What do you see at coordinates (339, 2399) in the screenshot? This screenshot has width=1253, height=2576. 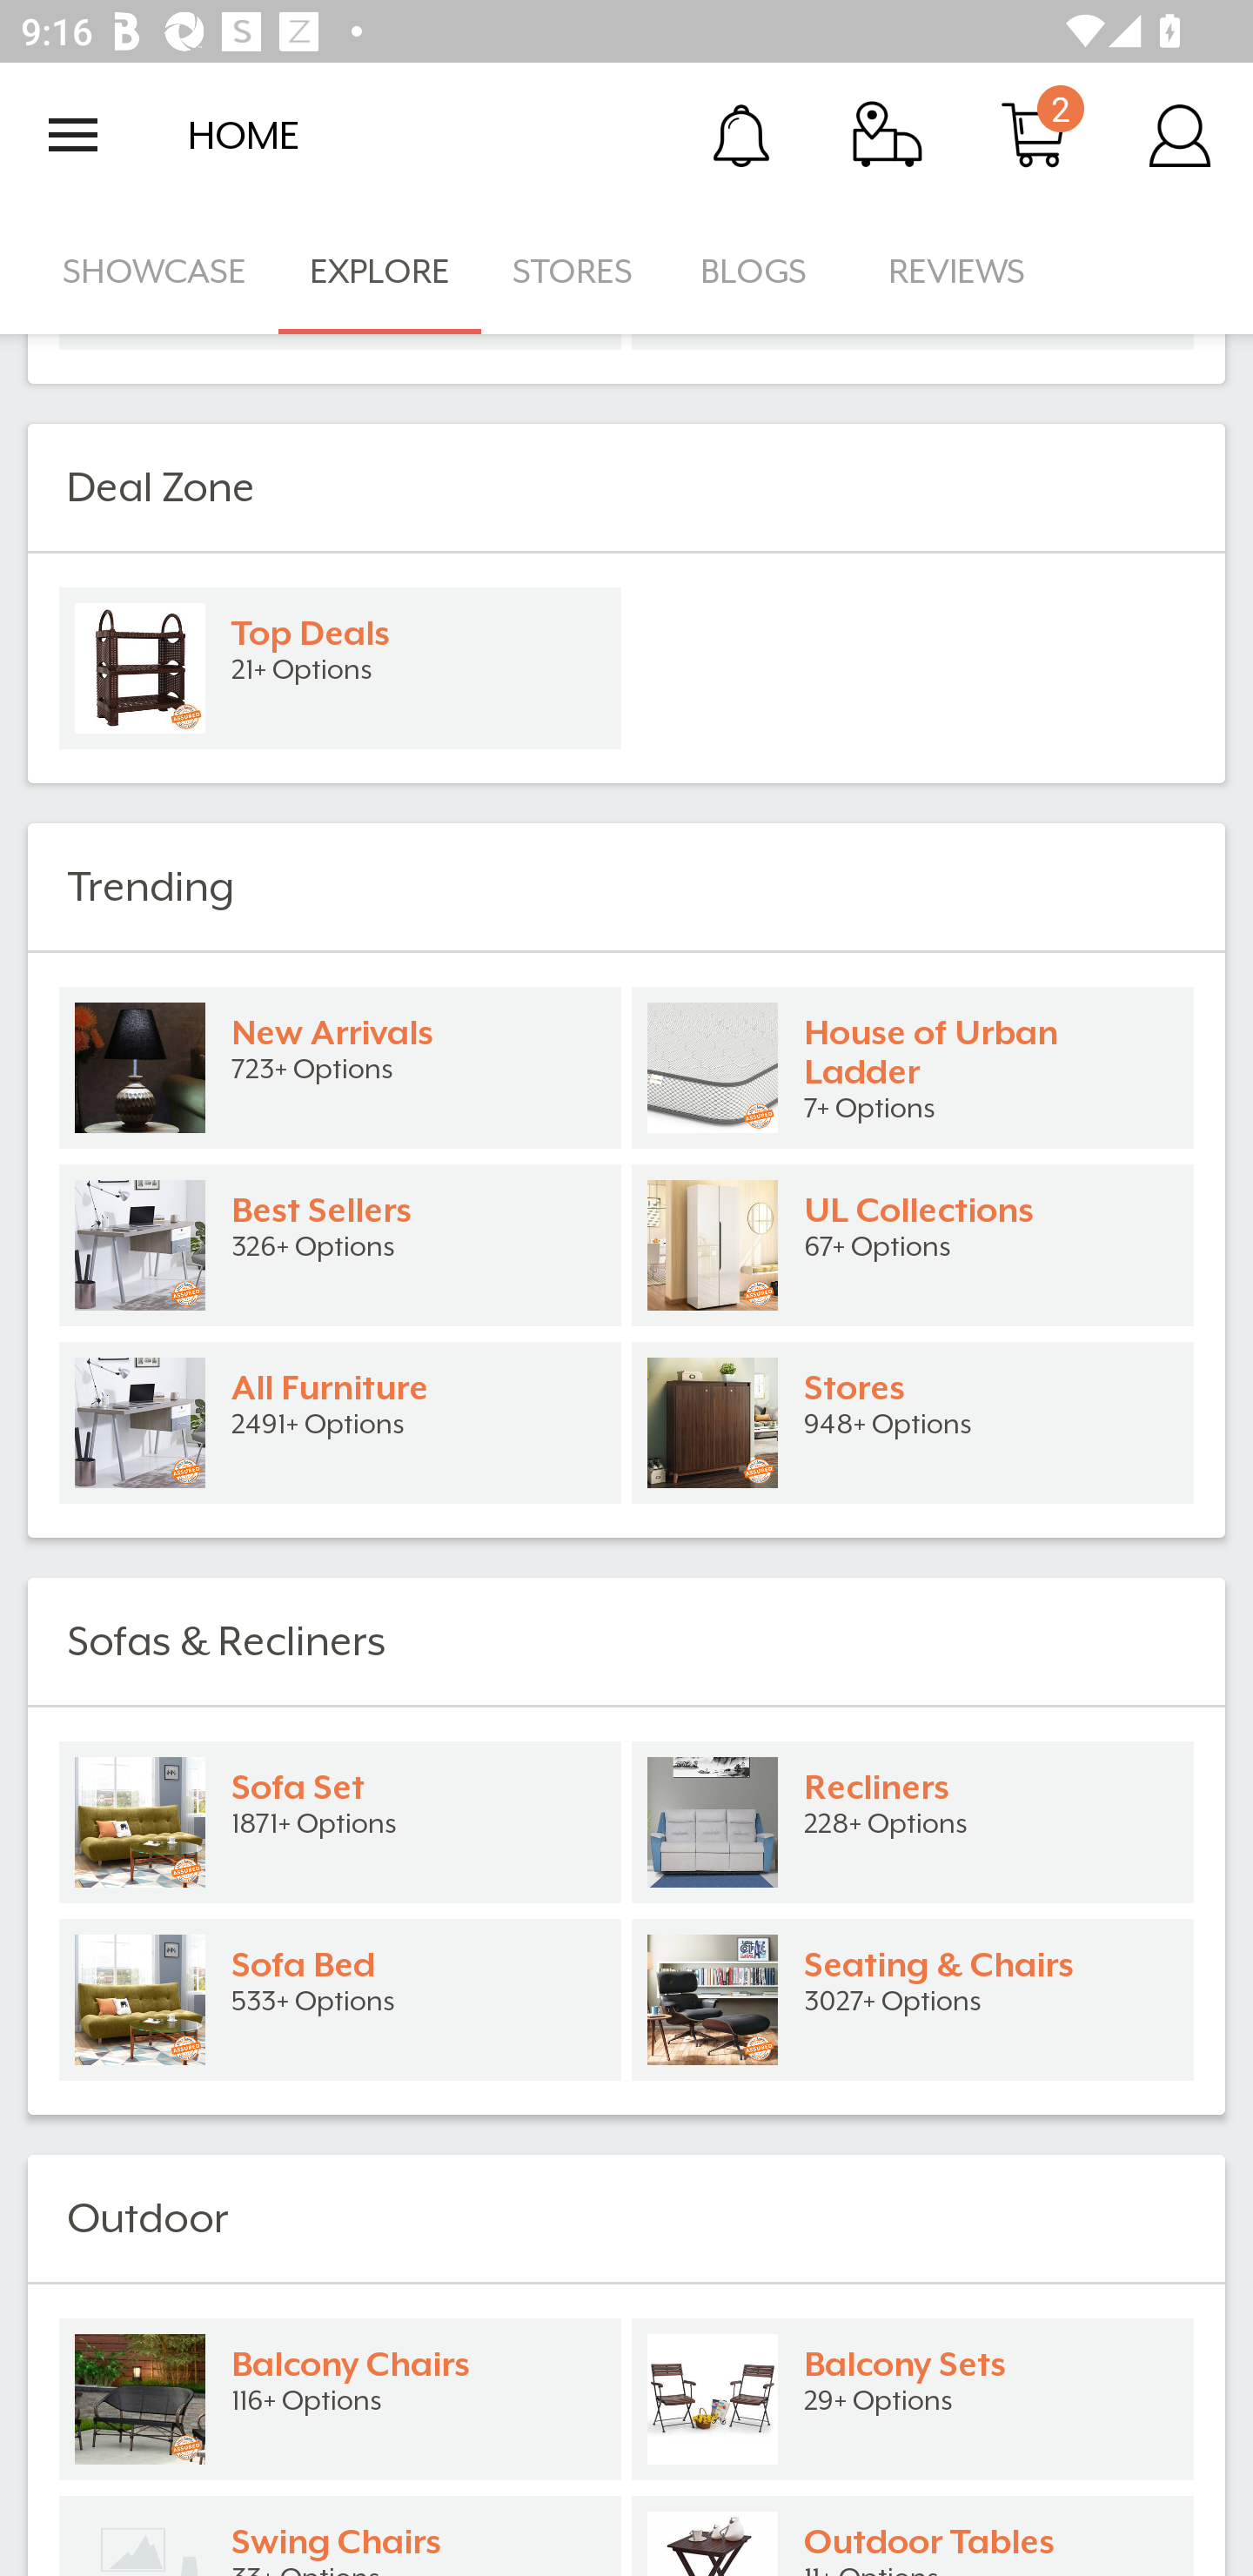 I see `Balcony Chairs 116+ Options` at bounding box center [339, 2399].